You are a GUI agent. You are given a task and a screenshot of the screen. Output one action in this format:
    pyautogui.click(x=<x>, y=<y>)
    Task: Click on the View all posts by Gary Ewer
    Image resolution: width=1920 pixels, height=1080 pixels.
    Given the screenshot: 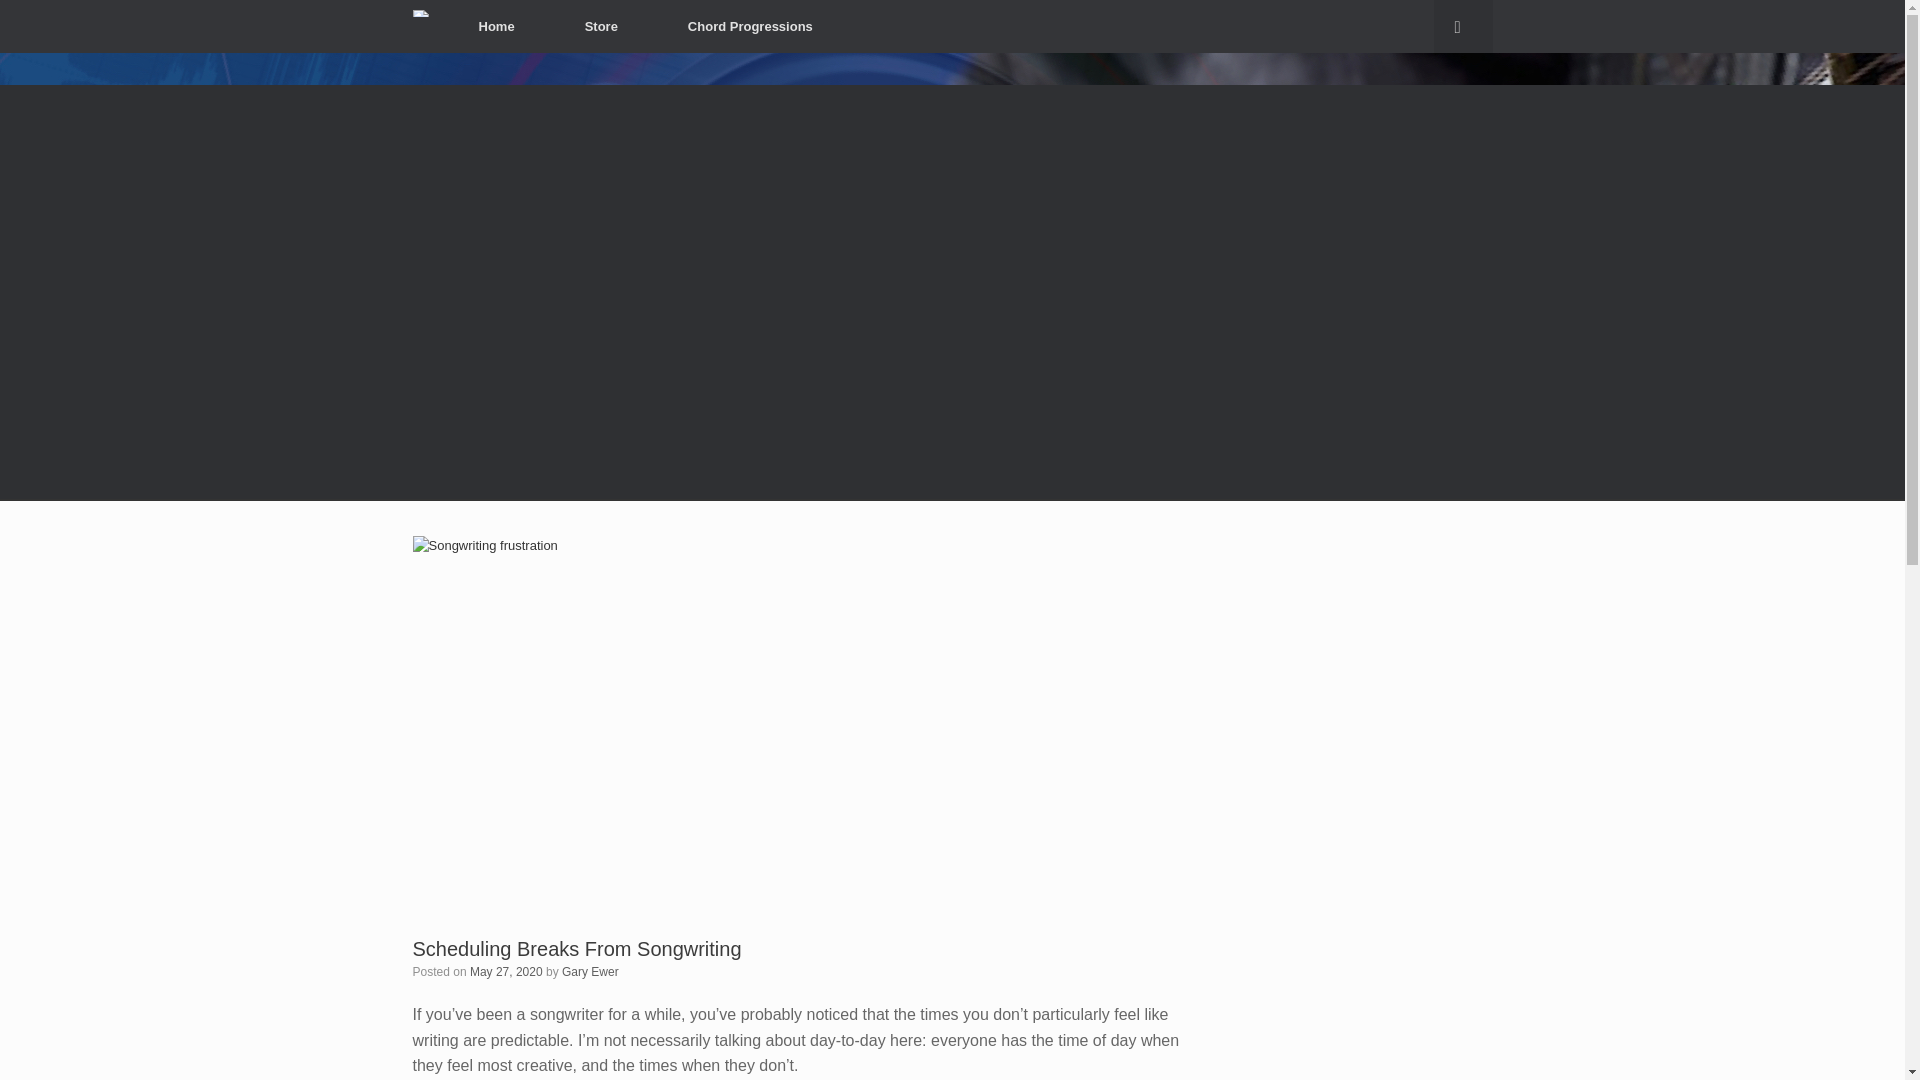 What is the action you would take?
    pyautogui.click(x=590, y=971)
    